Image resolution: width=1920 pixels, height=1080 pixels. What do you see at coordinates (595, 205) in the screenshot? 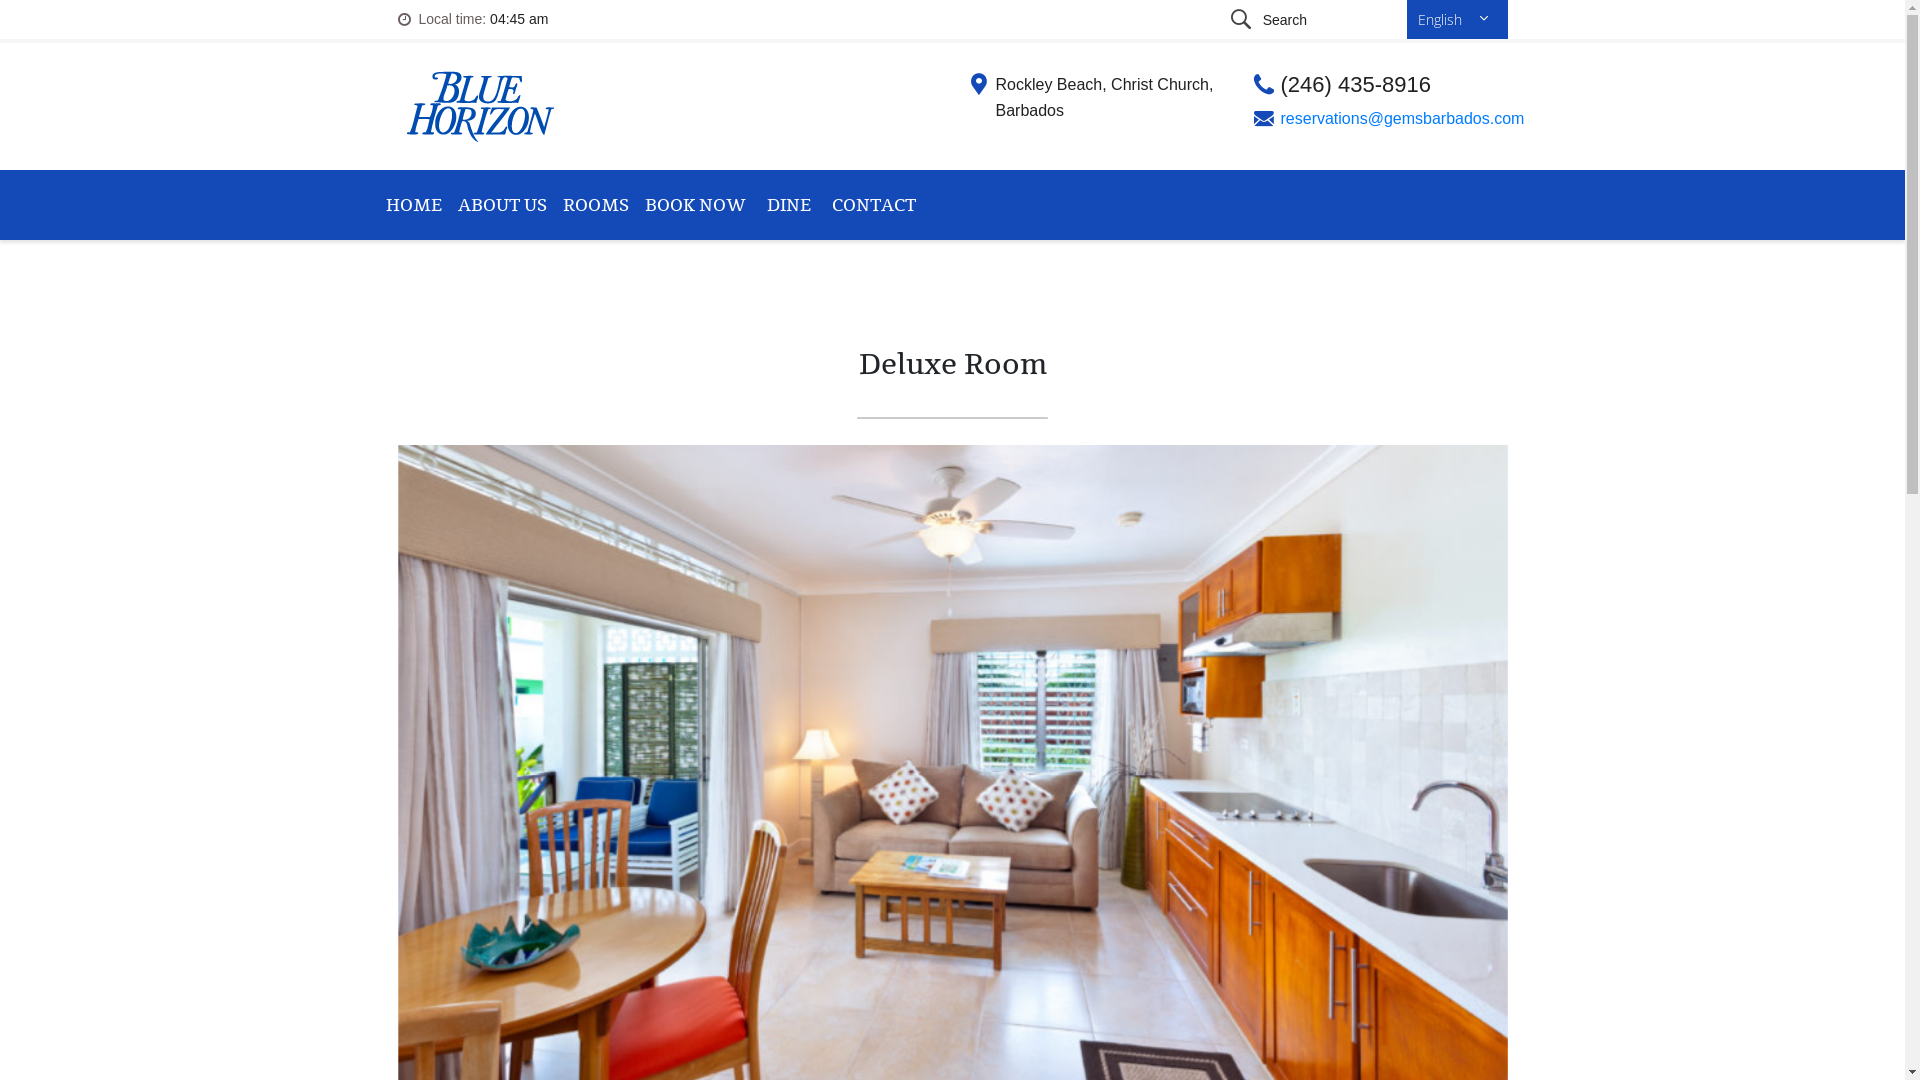
I see `ROOMS` at bounding box center [595, 205].